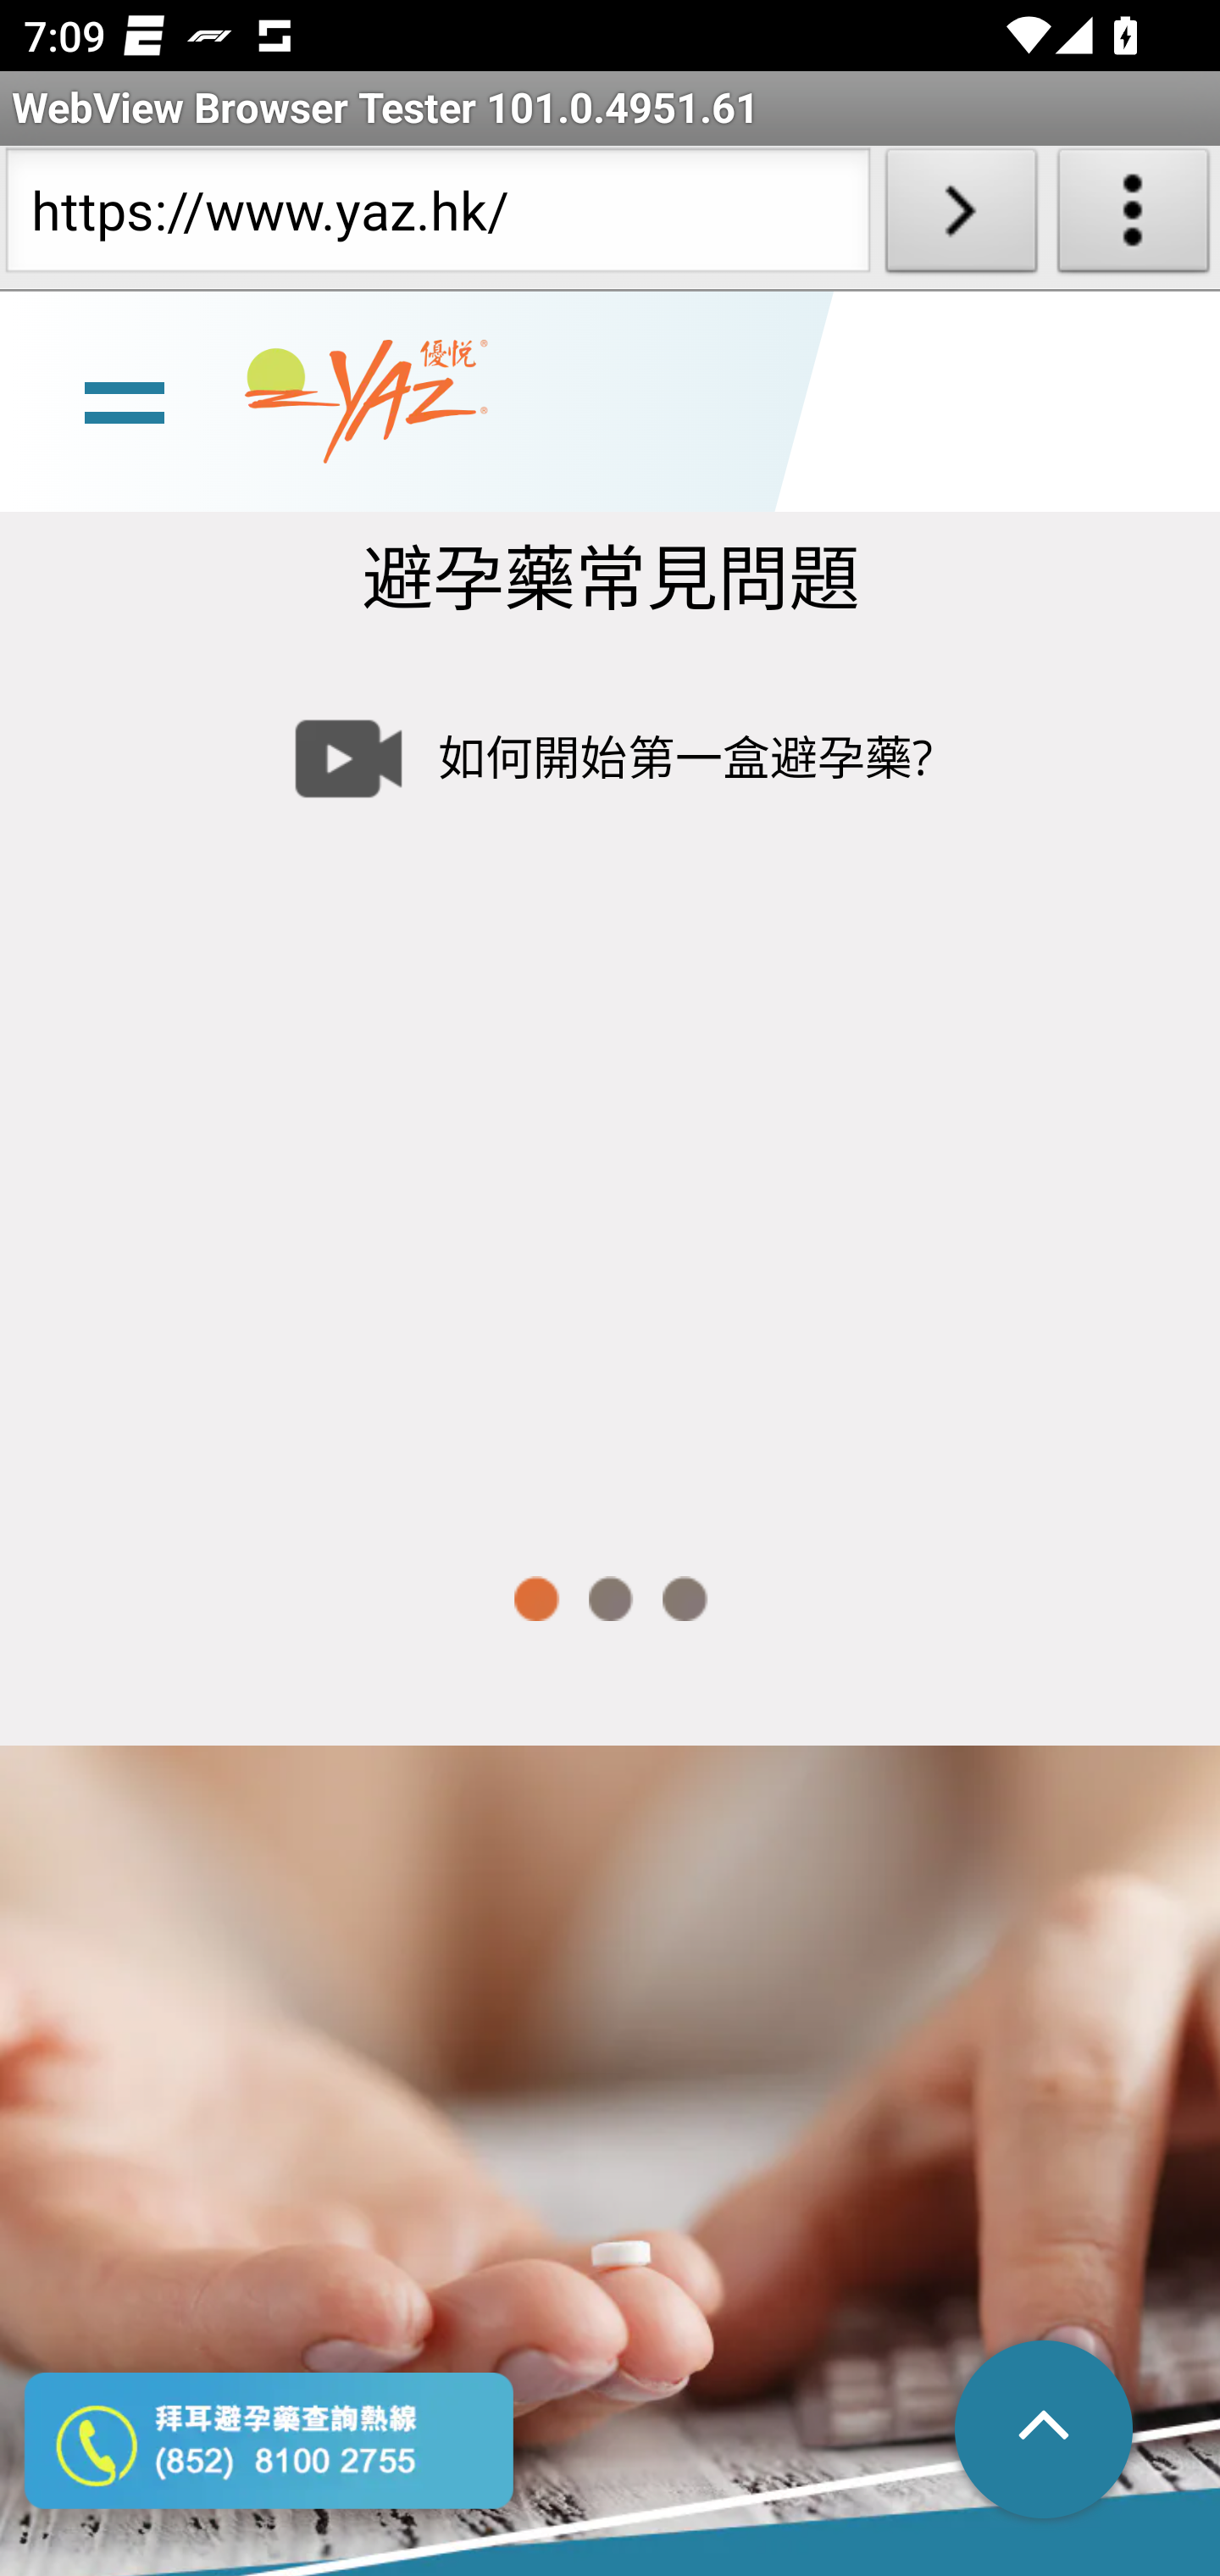 The image size is (1220, 2576). Describe the element at coordinates (437, 217) in the screenshot. I see `https://www.yaz.hk/` at that location.